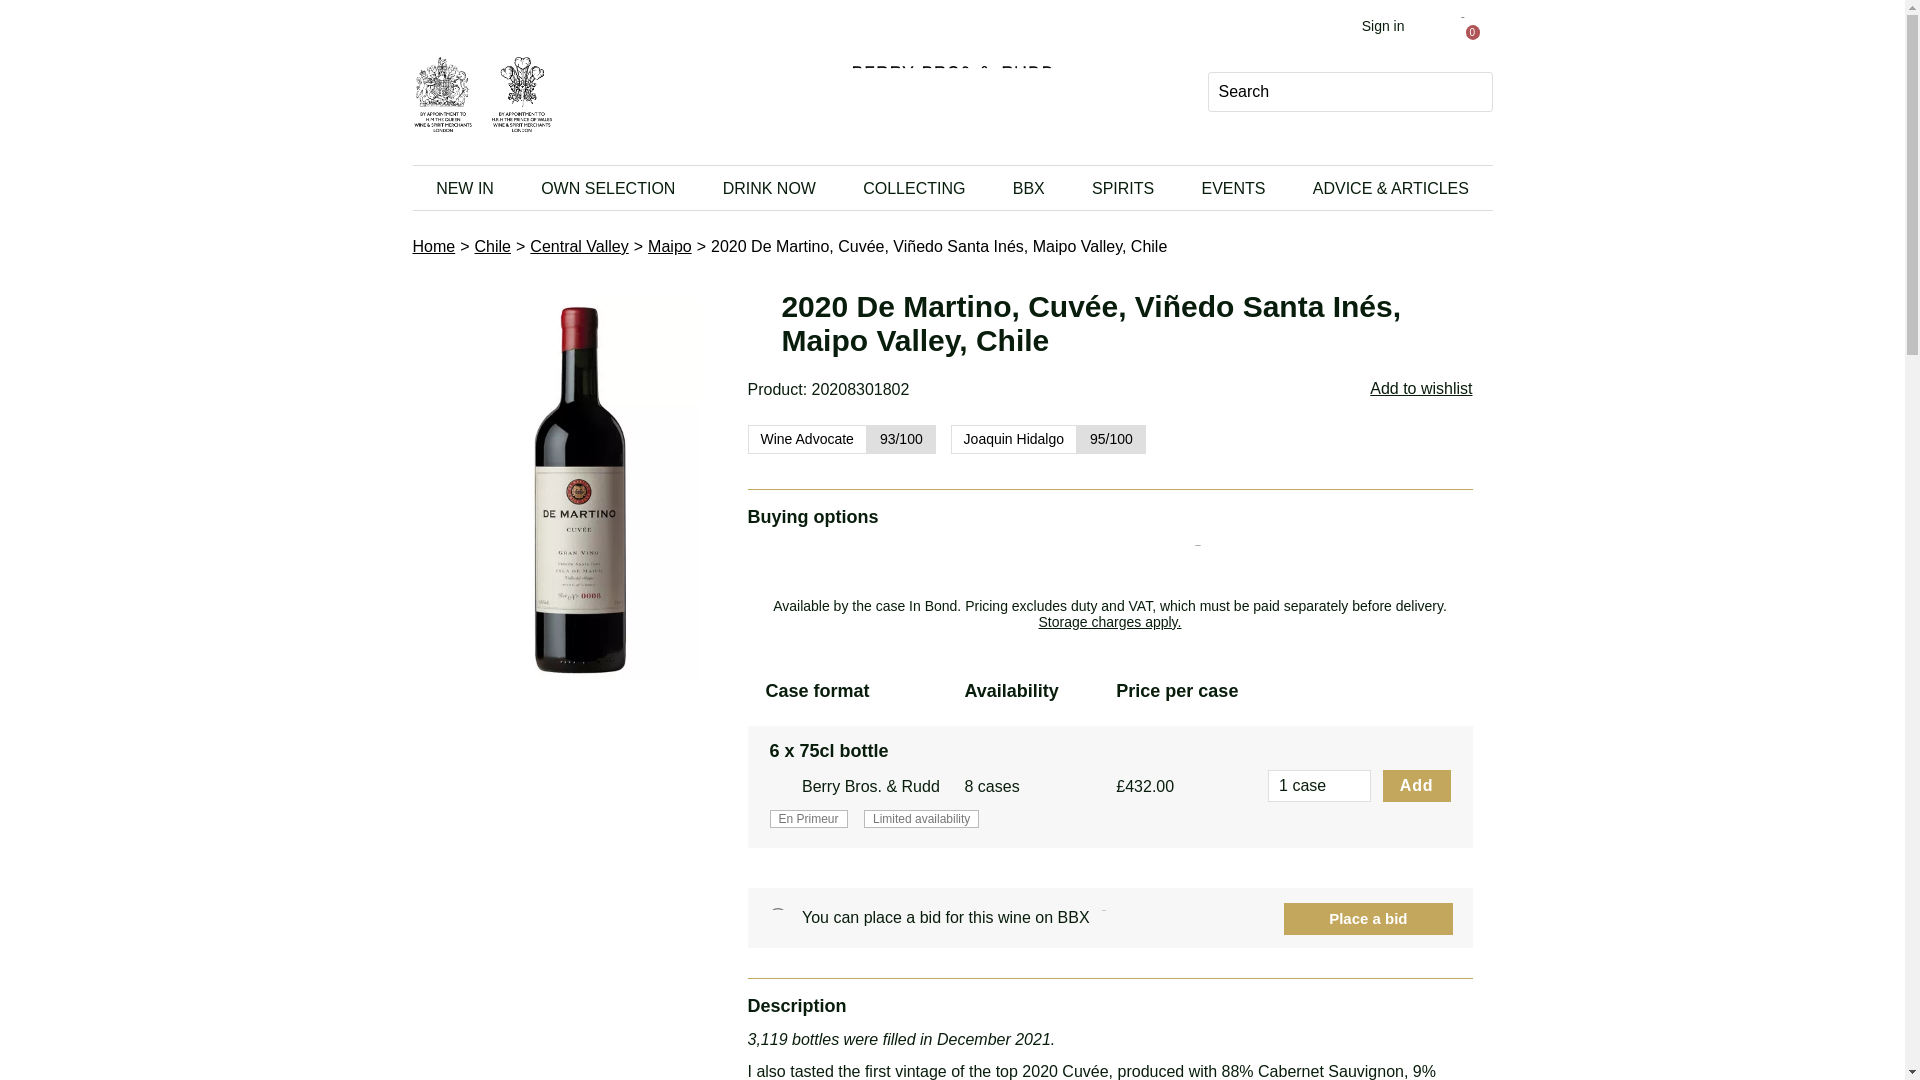 This screenshot has height=1080, width=1920. What do you see at coordinates (1462, 34) in the screenshot?
I see `0` at bounding box center [1462, 34].